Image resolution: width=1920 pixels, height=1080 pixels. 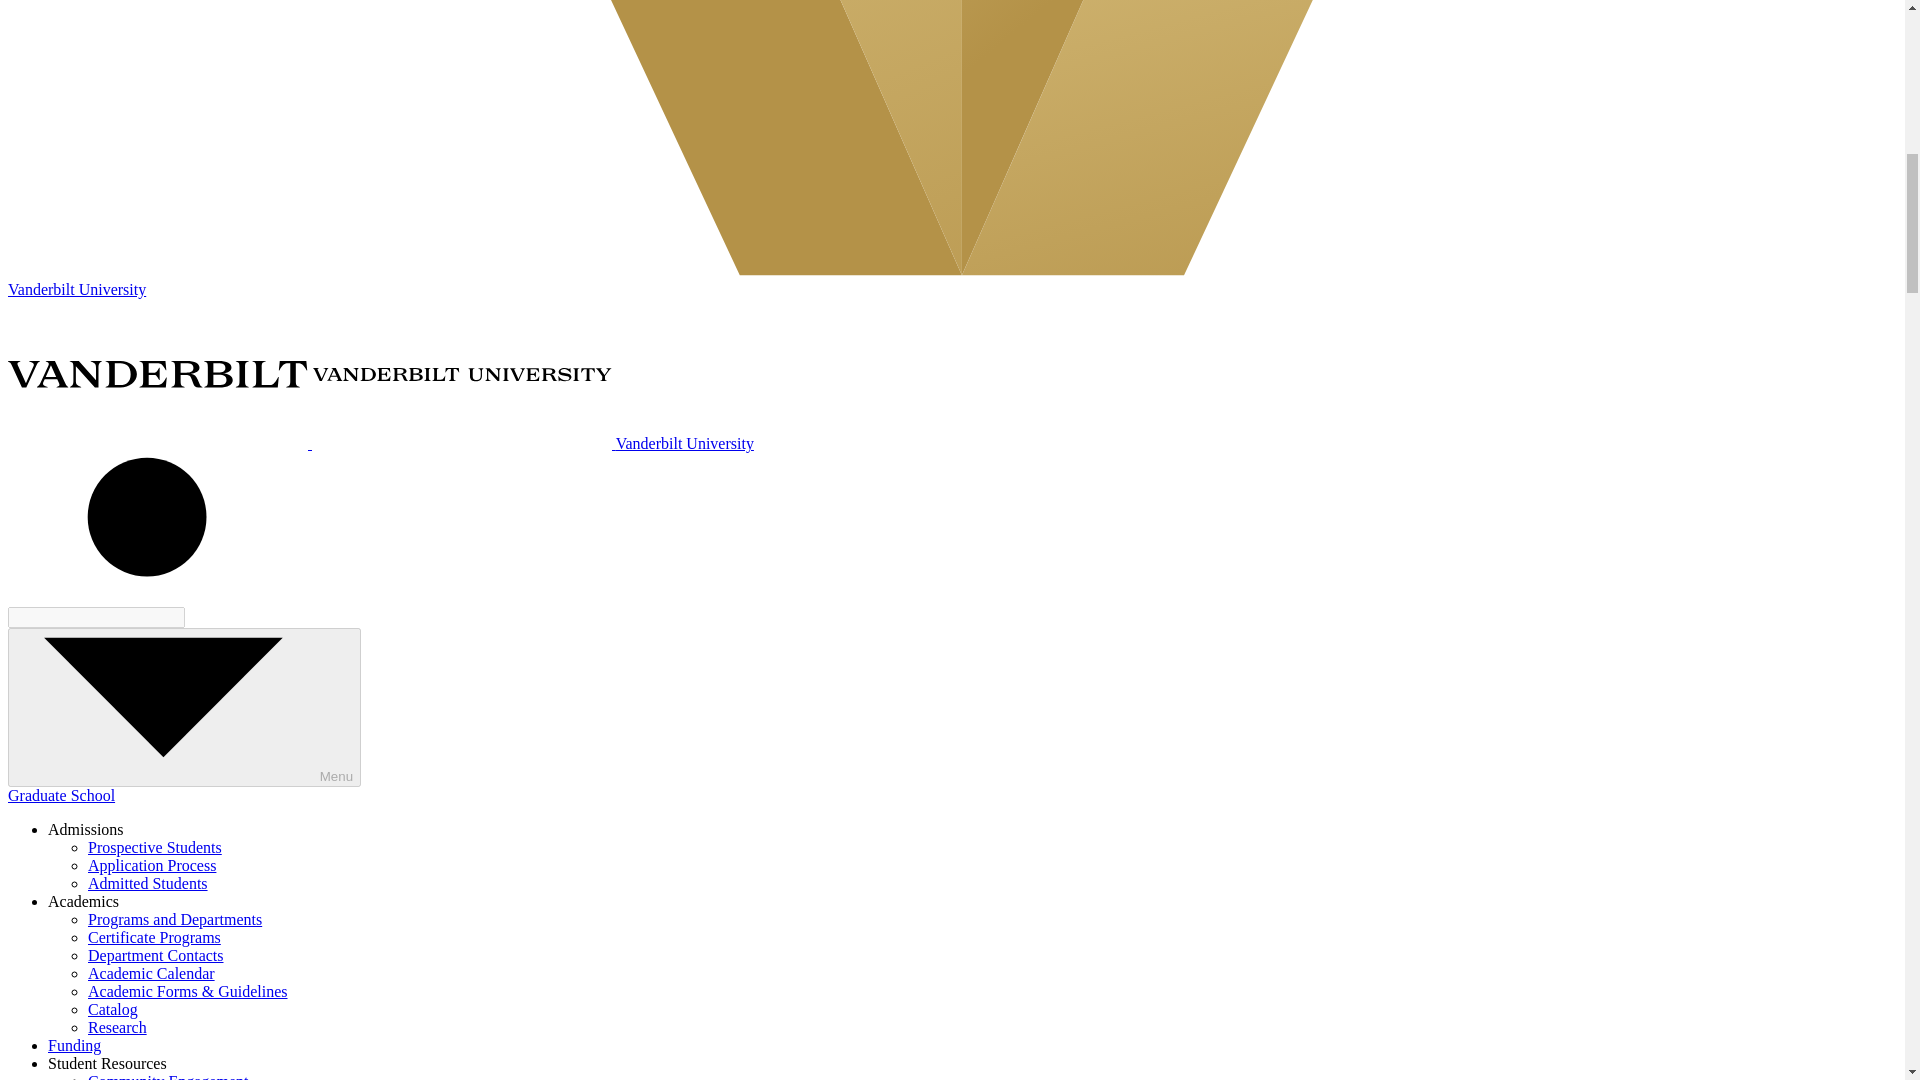 I want to click on Vanderbilt University, so click(x=380, y=444).